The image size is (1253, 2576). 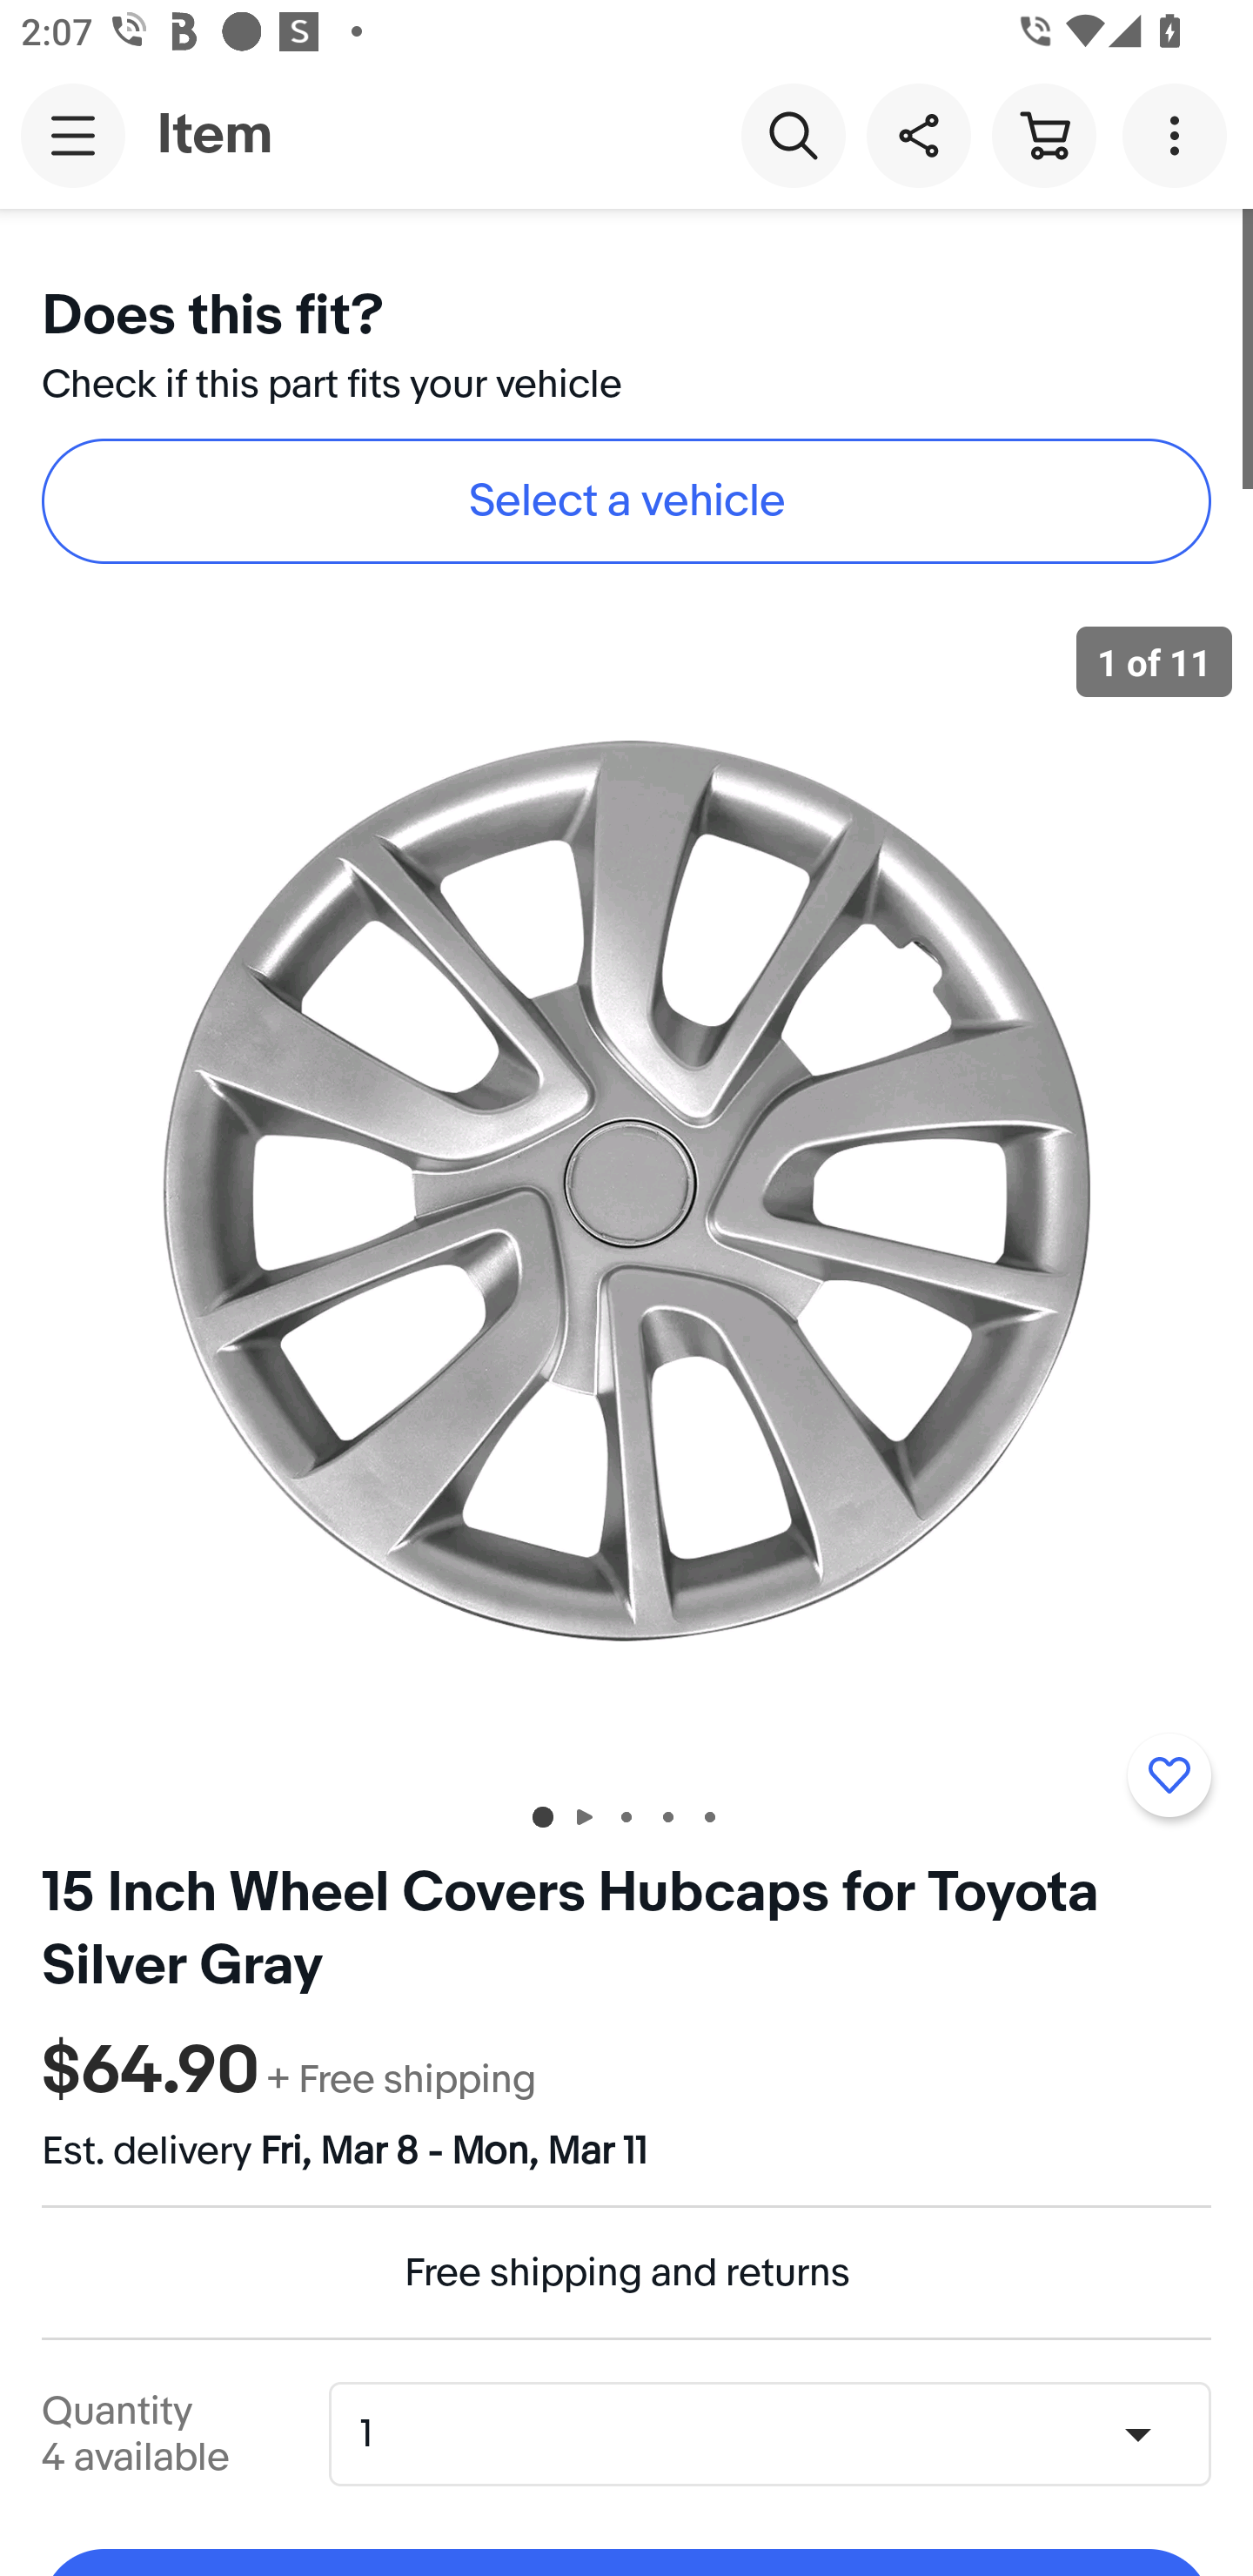 What do you see at coordinates (626, 1190) in the screenshot?
I see `Item image 1 of 11` at bounding box center [626, 1190].